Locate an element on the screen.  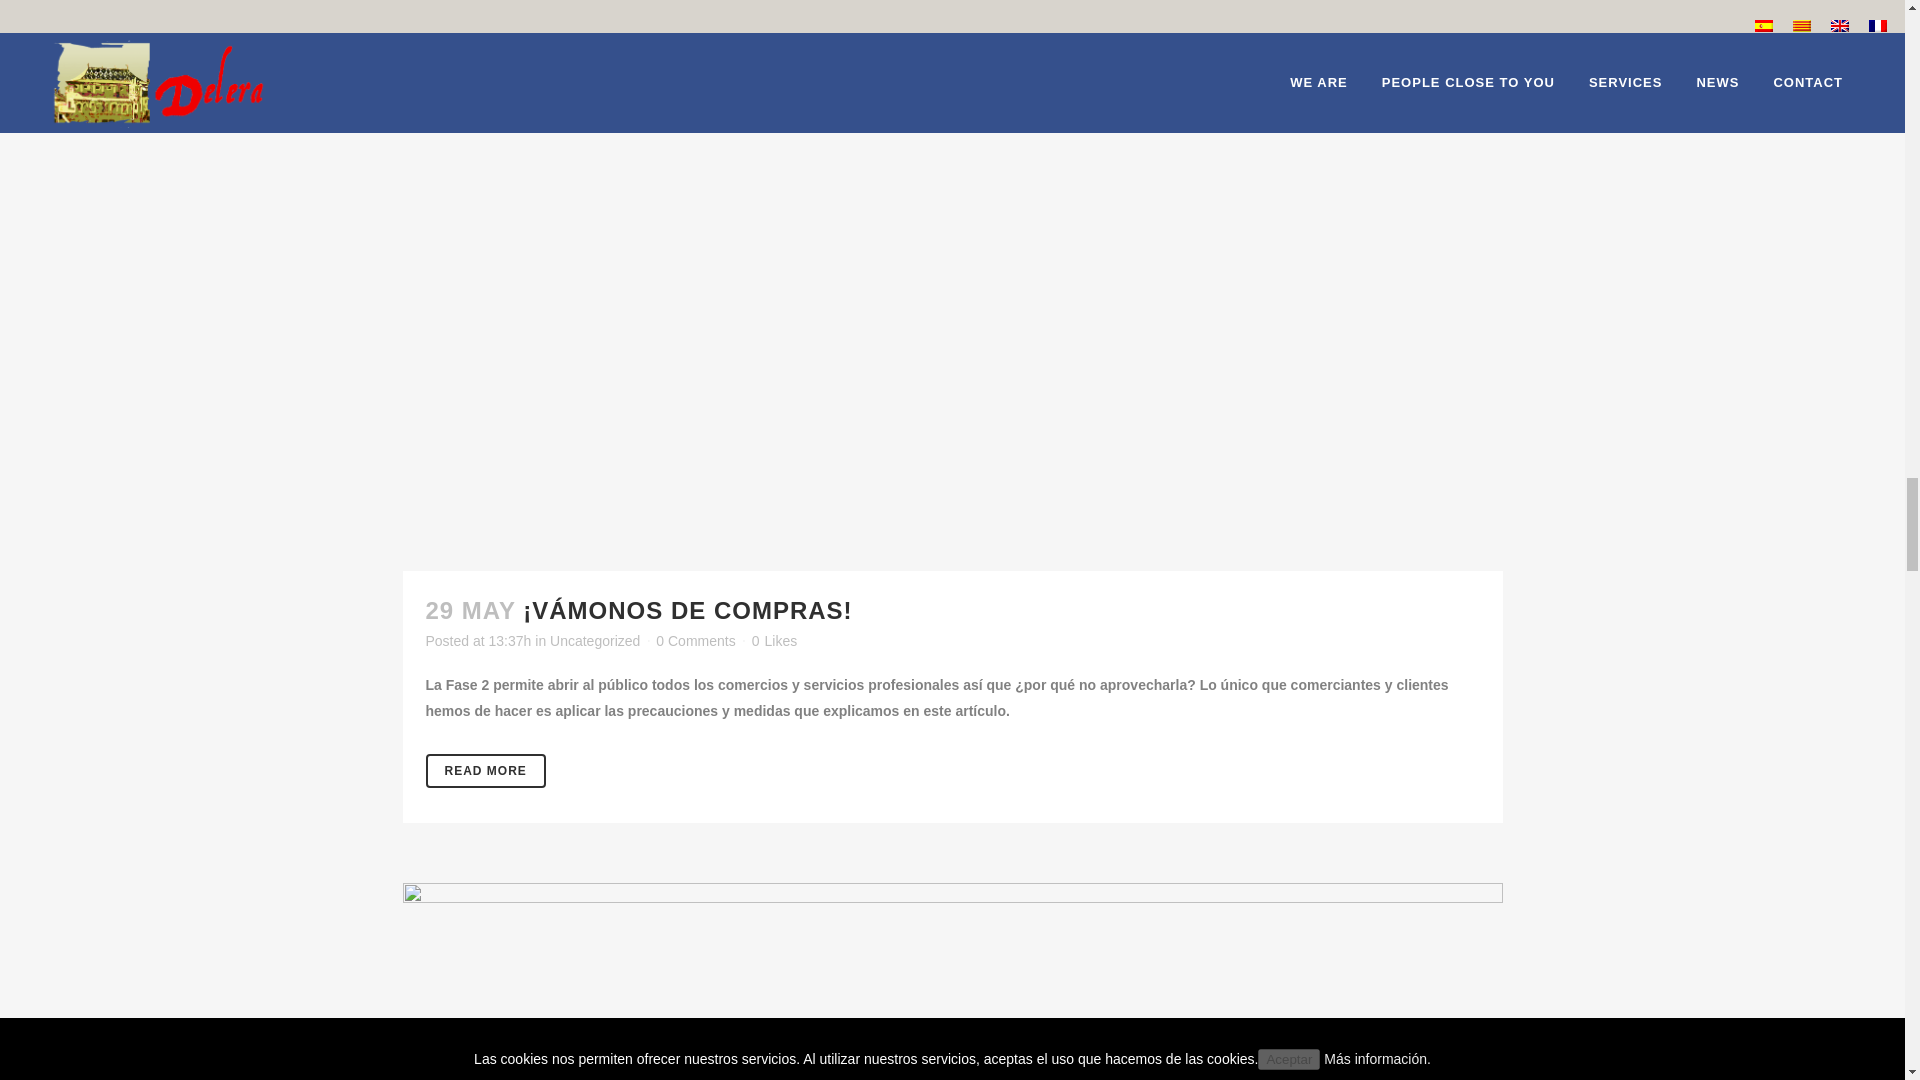
Like this is located at coordinates (774, 640).